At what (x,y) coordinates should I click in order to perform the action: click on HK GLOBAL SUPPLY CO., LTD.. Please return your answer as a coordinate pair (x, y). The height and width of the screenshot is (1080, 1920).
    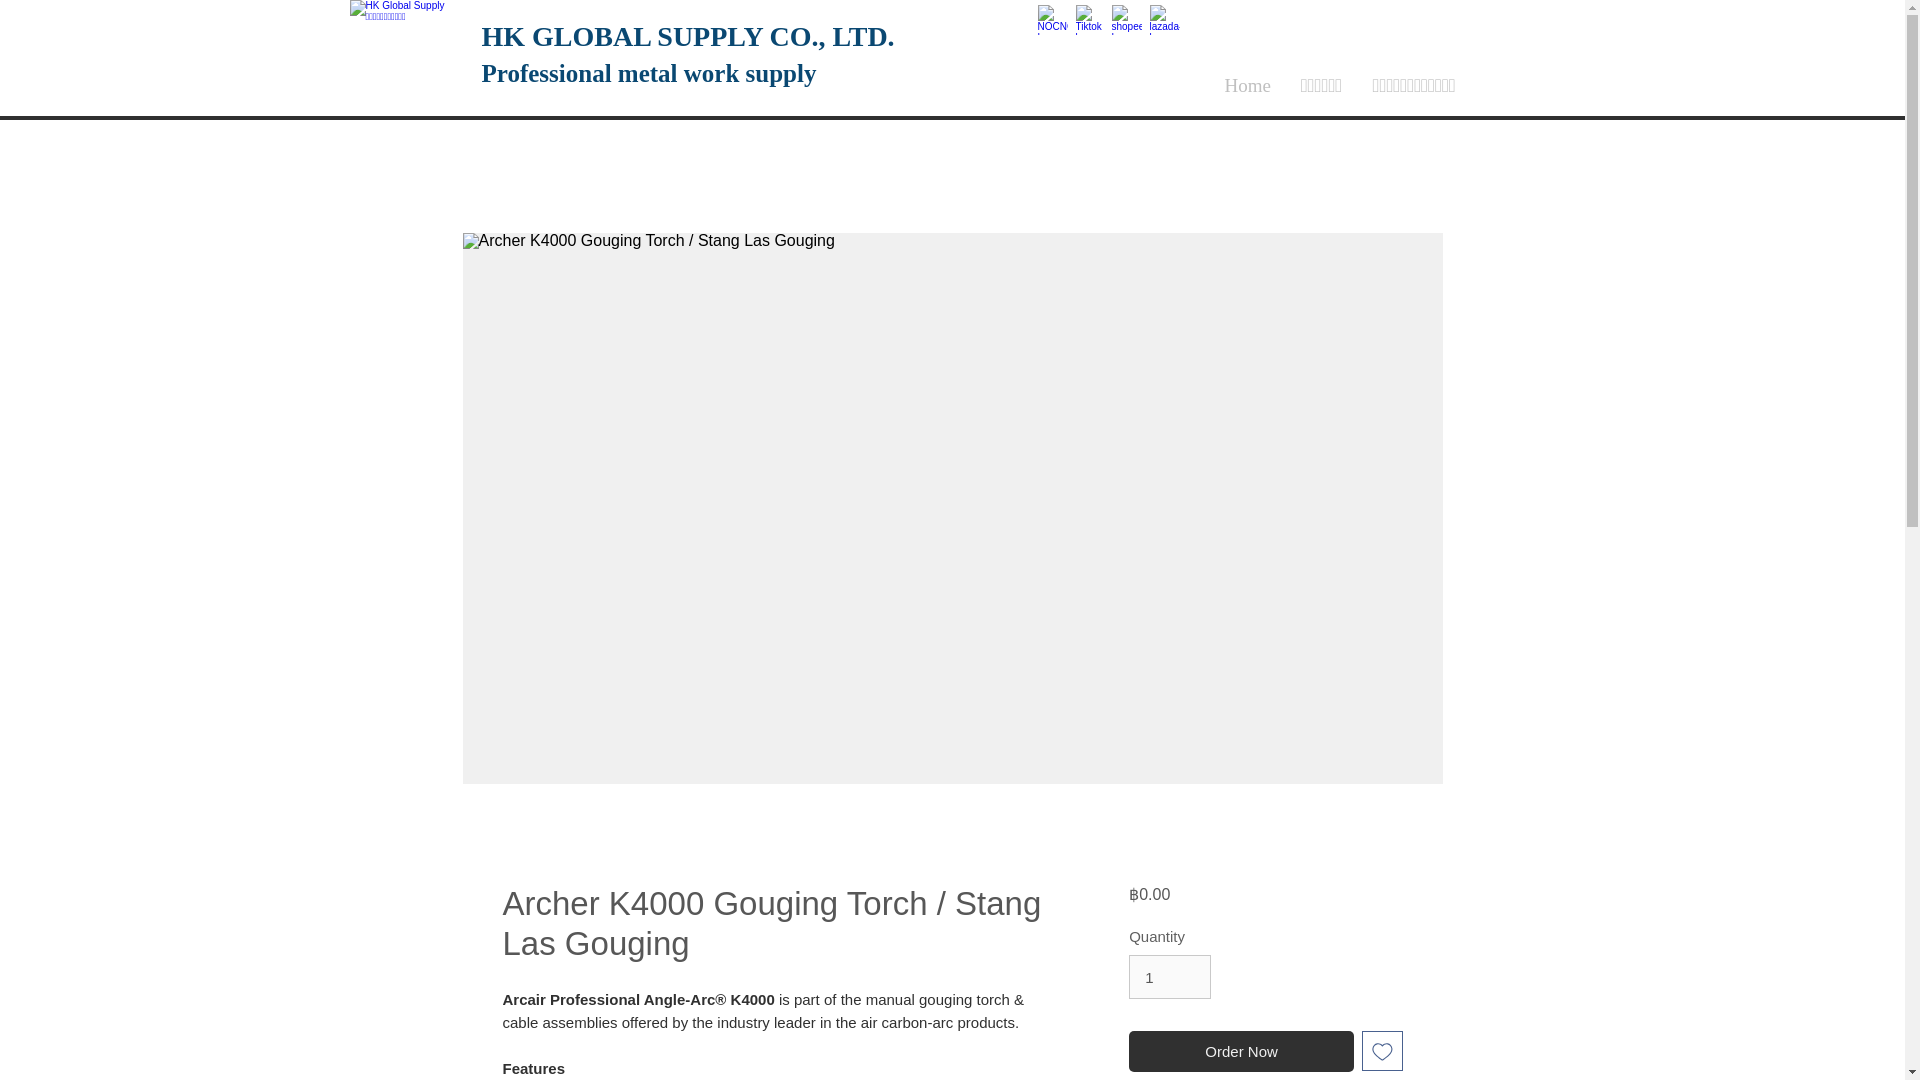
    Looking at the image, I should click on (688, 36).